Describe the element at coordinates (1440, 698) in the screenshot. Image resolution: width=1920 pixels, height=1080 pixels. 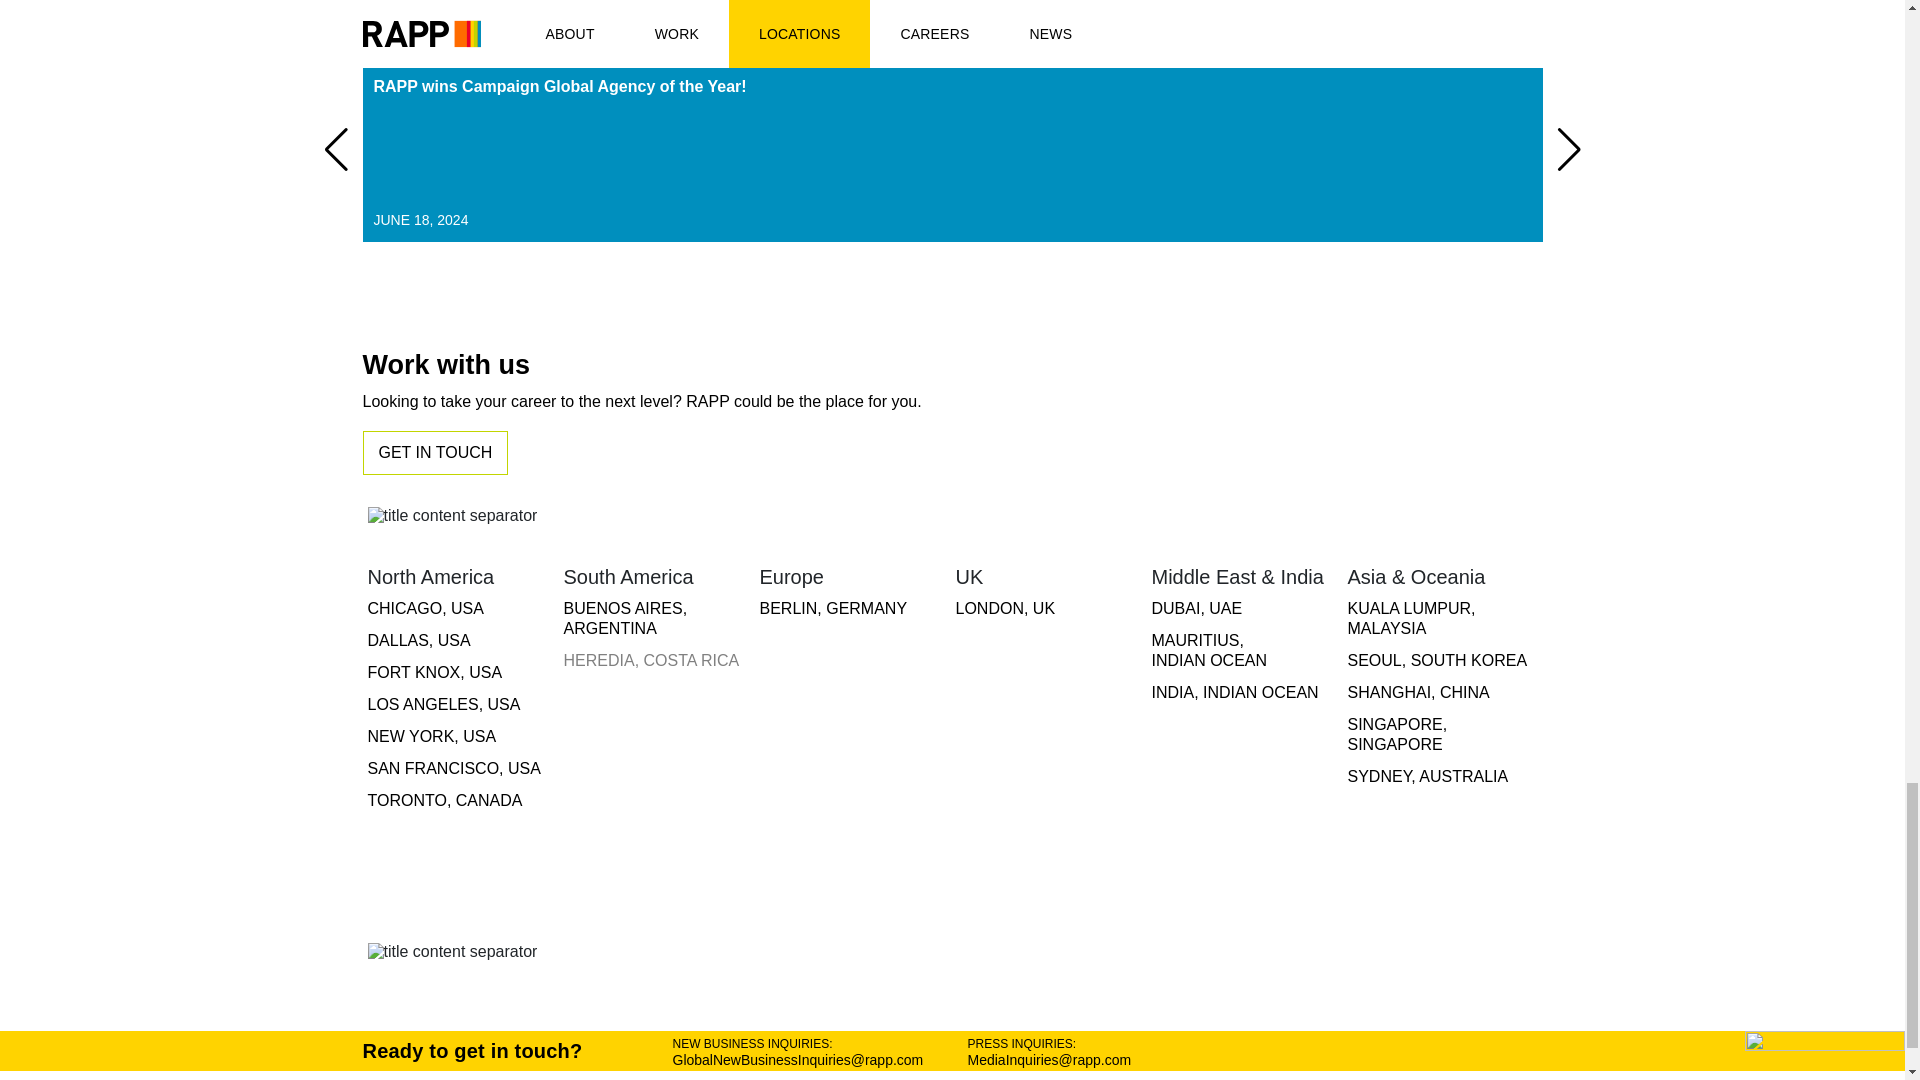
I see `SHANGHAI, CHINA` at that location.